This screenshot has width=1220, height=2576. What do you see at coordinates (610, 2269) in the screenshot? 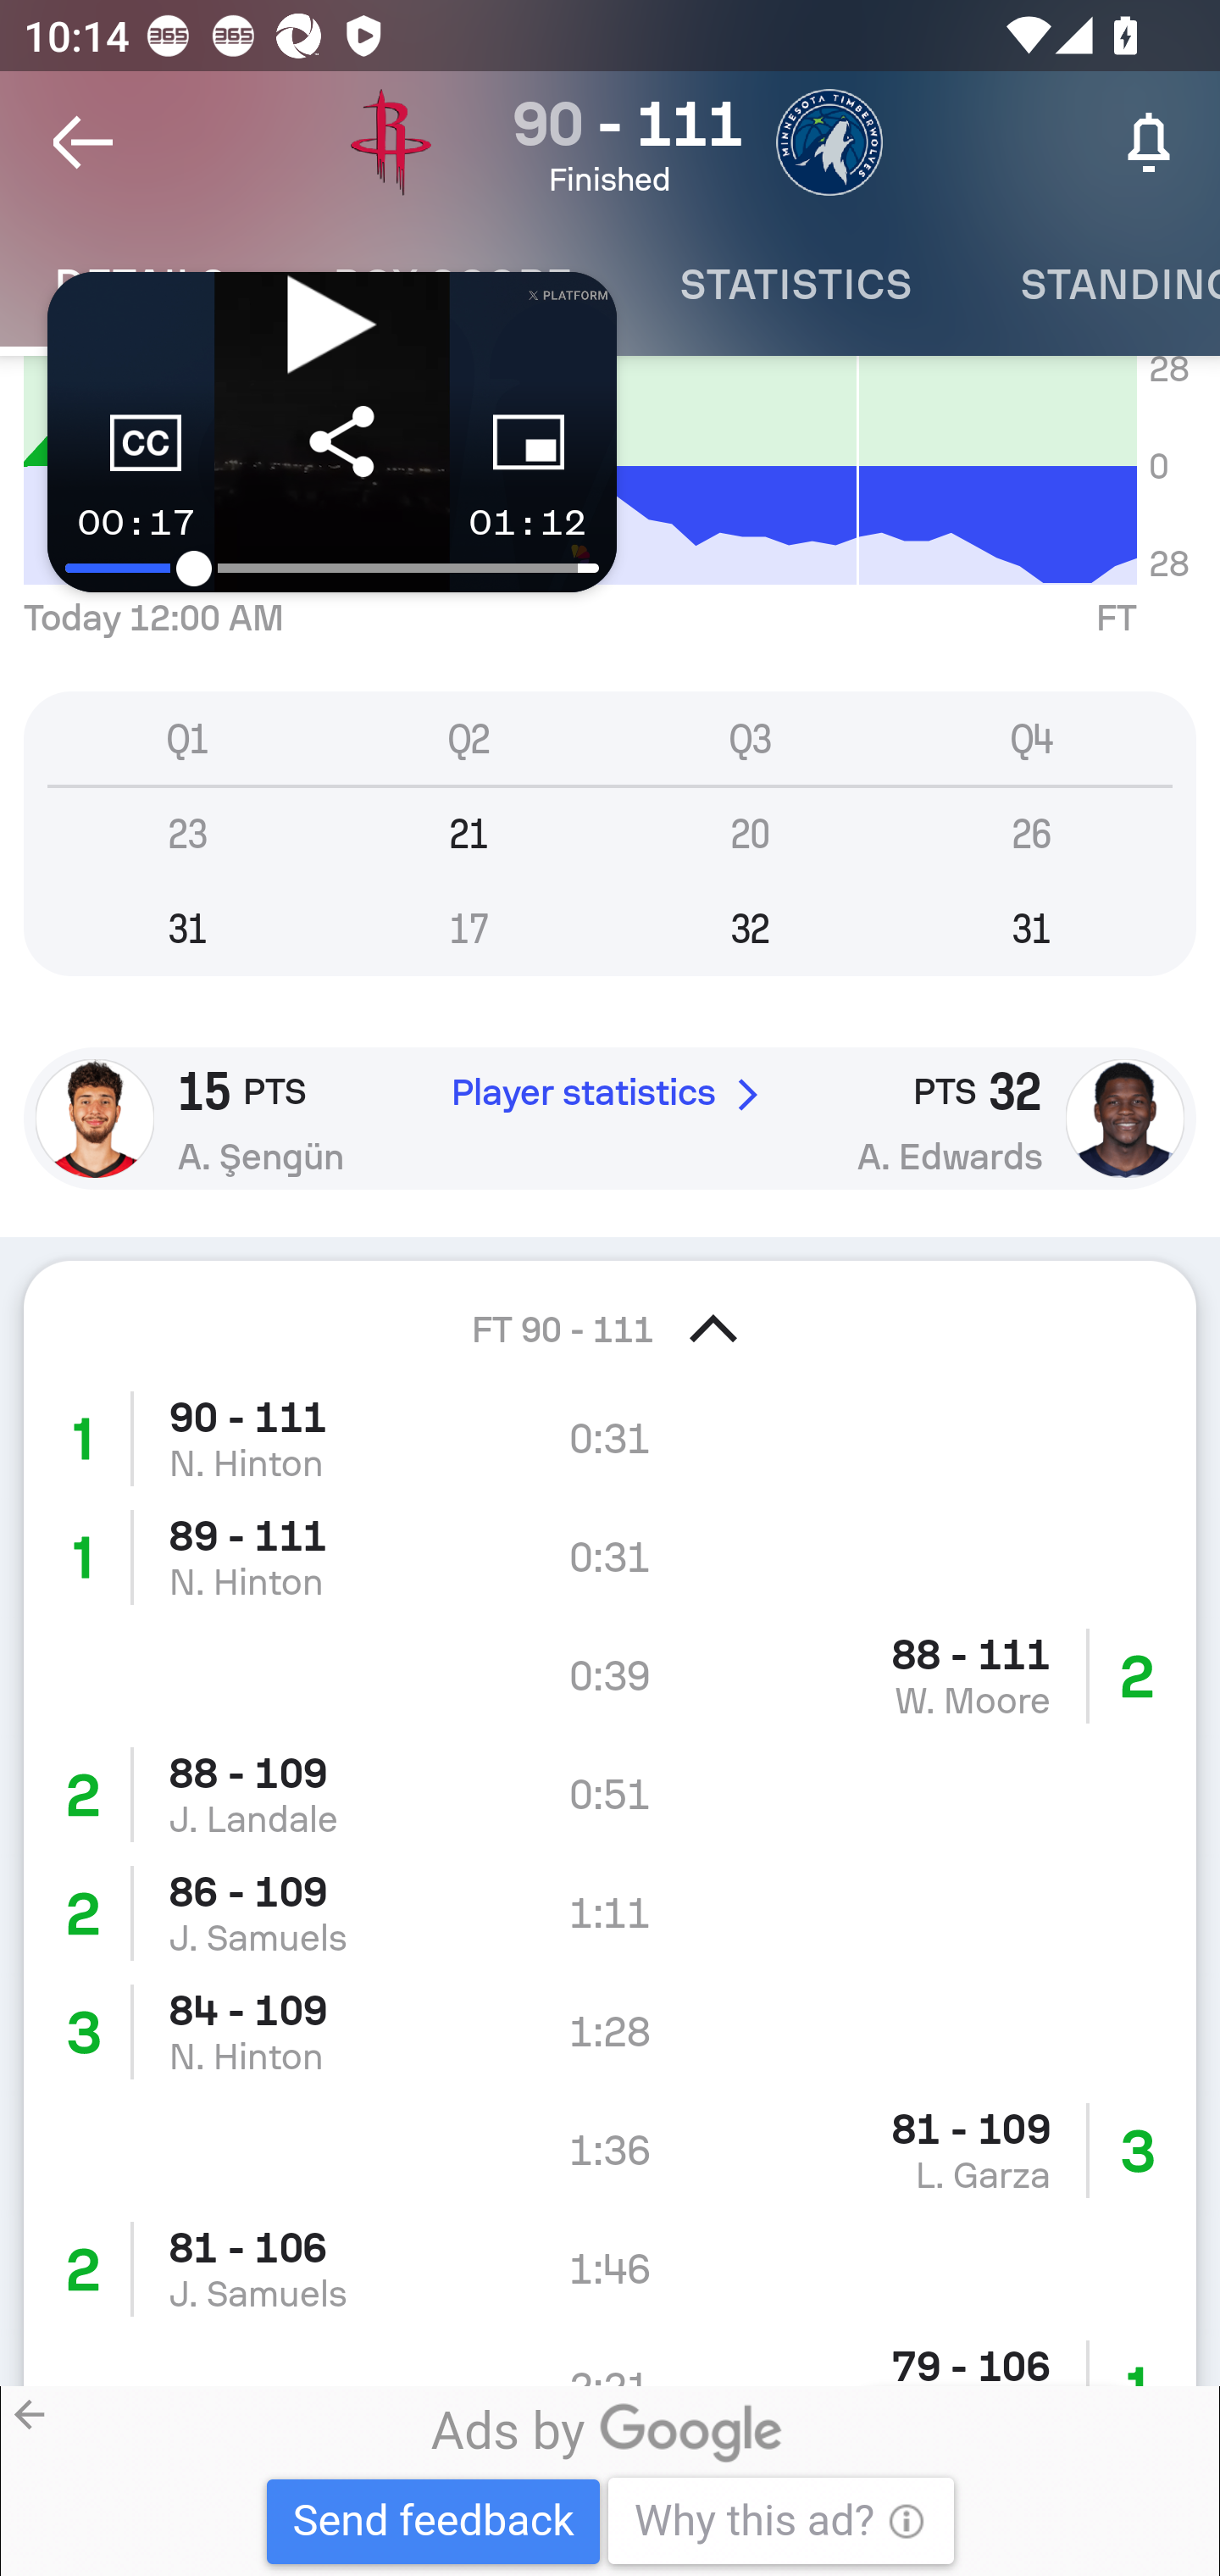
I see `81  -  106 J. Samuels 1:46` at bounding box center [610, 2269].